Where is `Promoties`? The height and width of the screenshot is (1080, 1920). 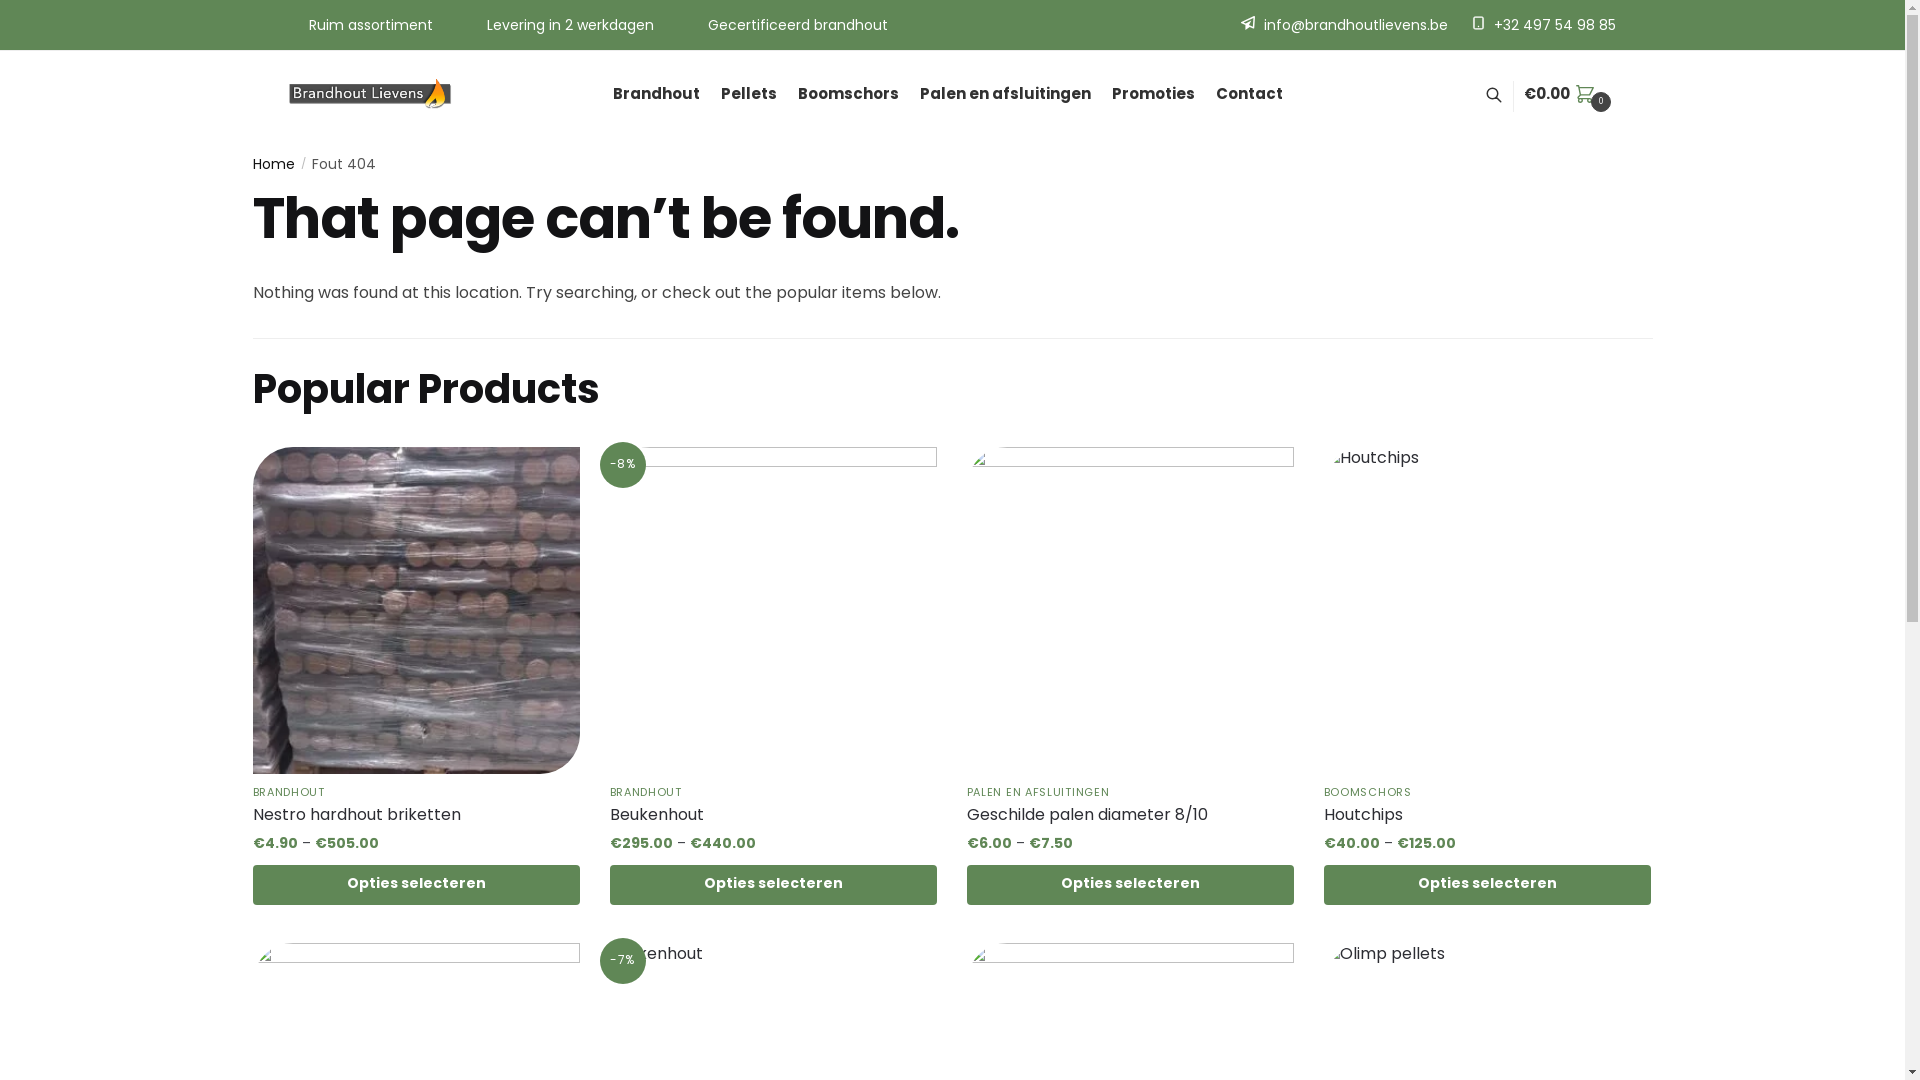
Promoties is located at coordinates (1154, 96).